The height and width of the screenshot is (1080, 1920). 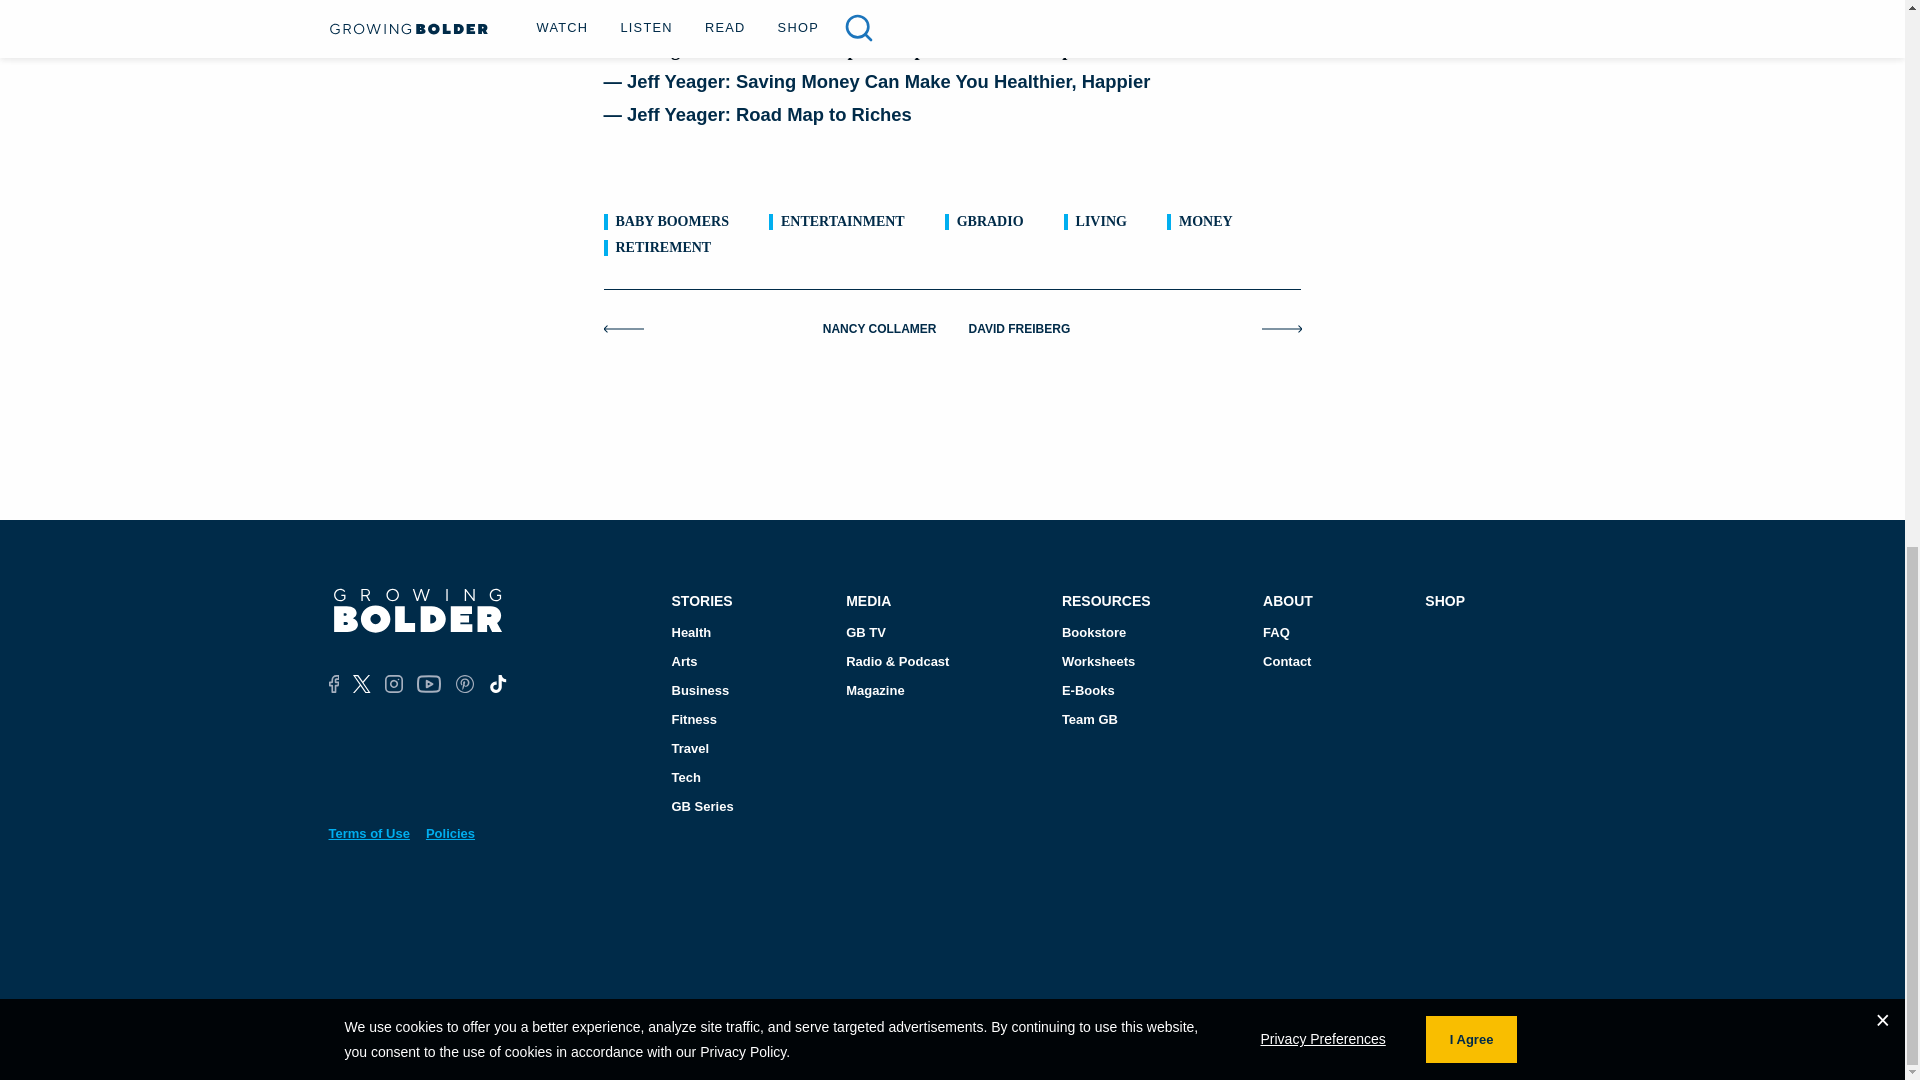 I want to click on Link to: retirement, so click(x=664, y=248).